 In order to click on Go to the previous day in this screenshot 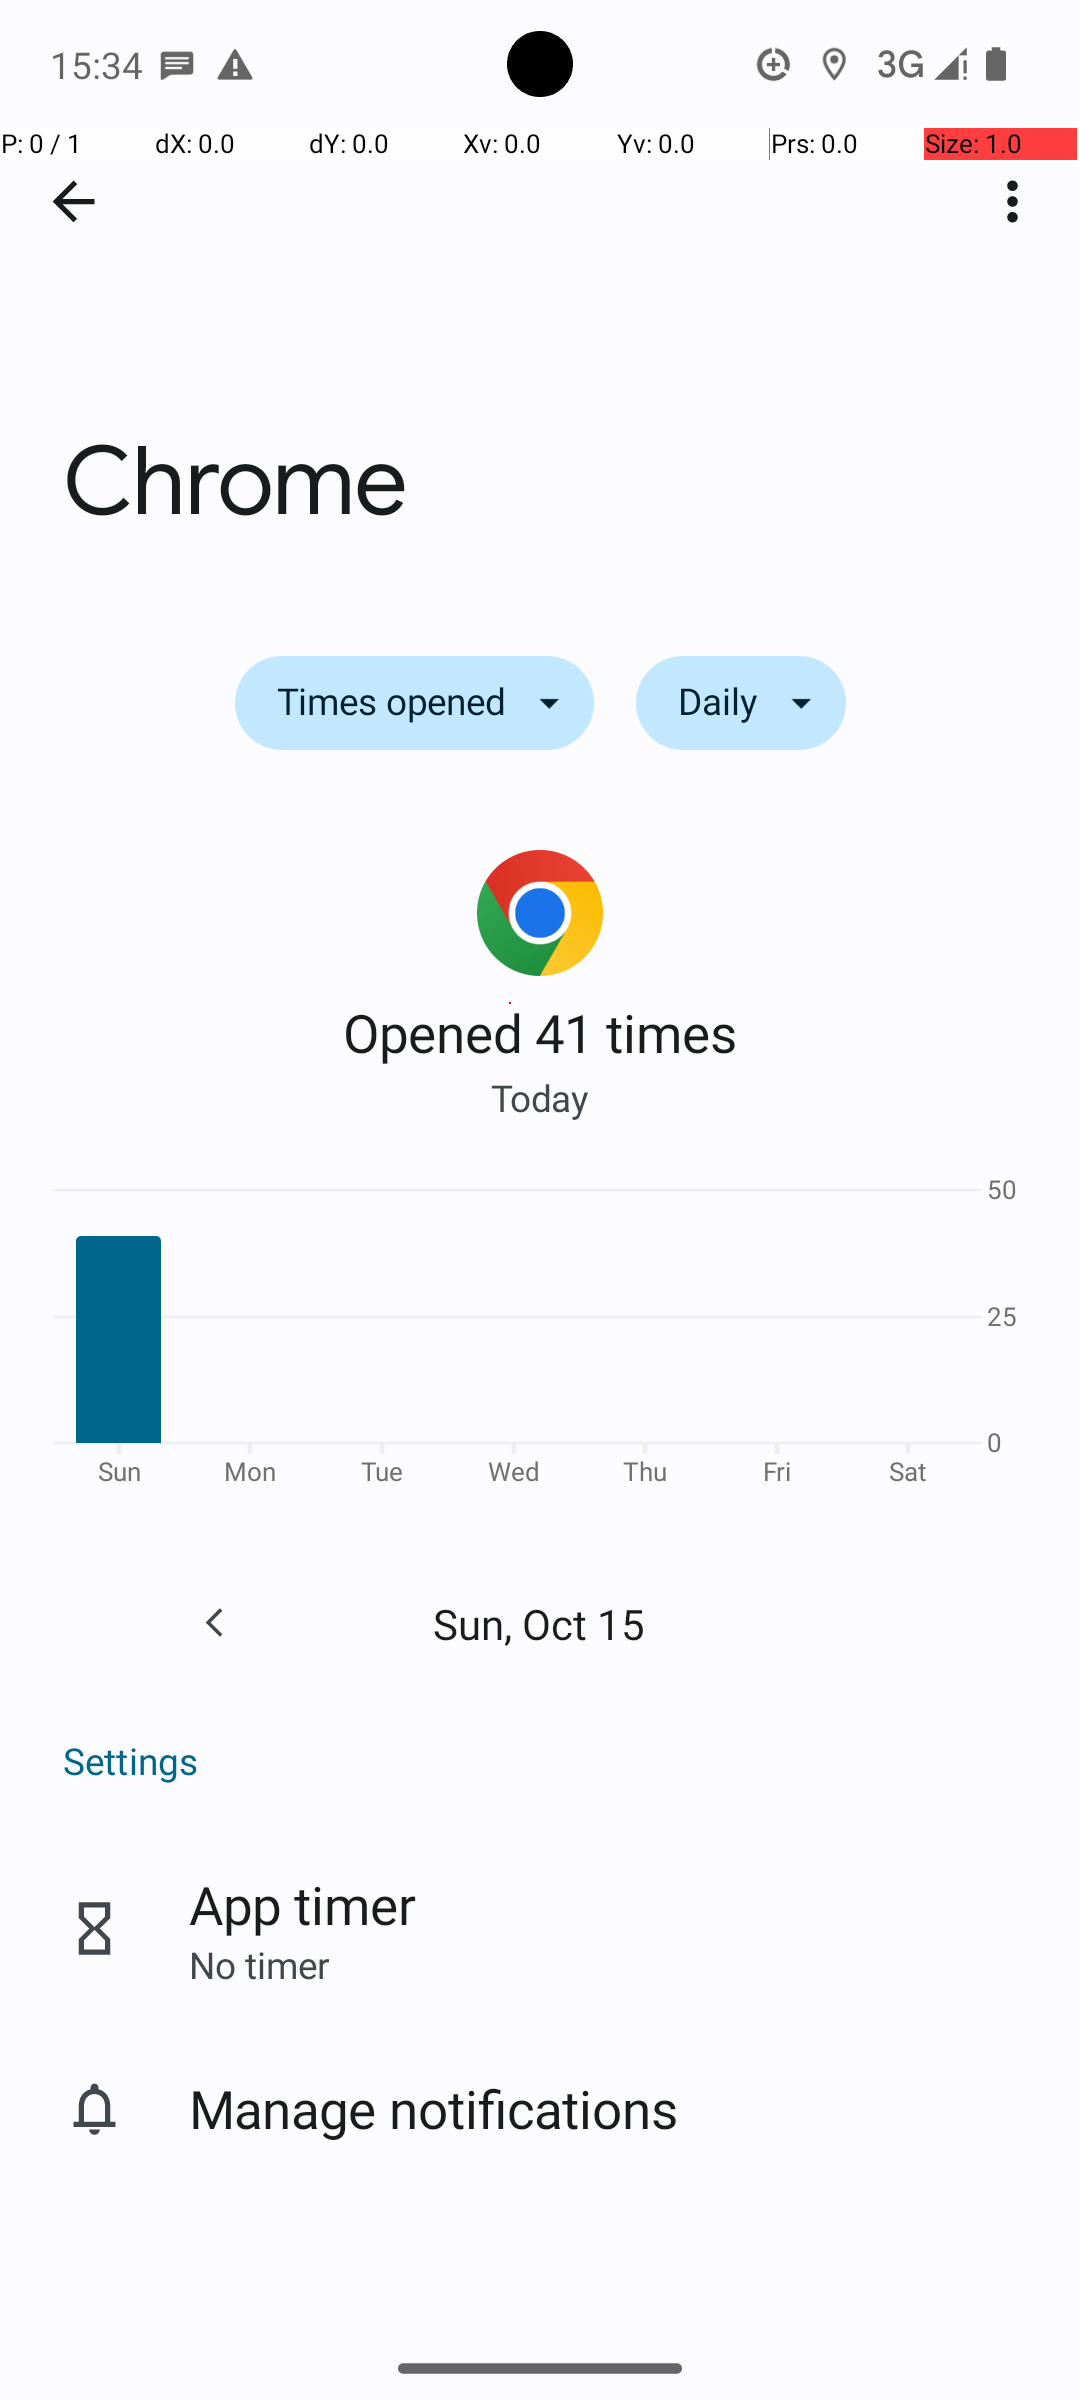, I will do `click(214, 1623)`.